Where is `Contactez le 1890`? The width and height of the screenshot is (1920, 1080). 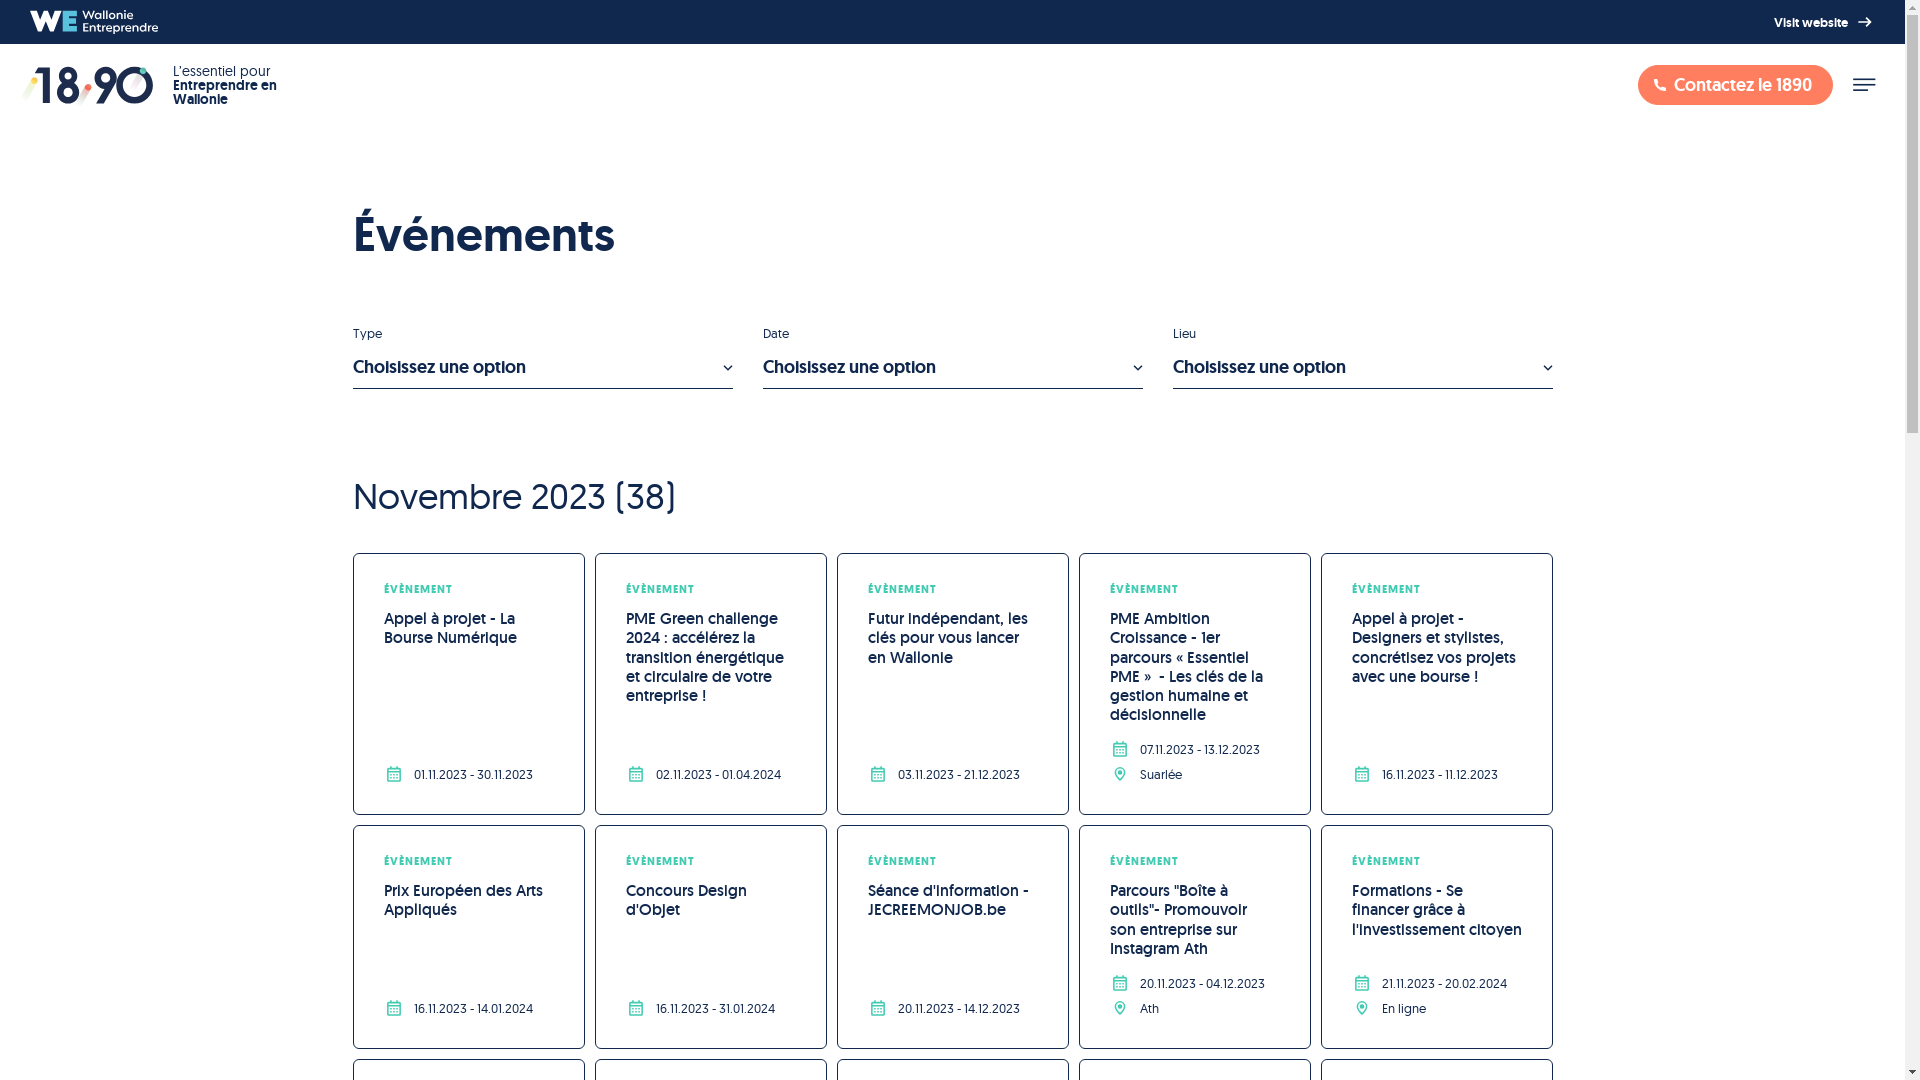 Contactez le 1890 is located at coordinates (1736, 85).